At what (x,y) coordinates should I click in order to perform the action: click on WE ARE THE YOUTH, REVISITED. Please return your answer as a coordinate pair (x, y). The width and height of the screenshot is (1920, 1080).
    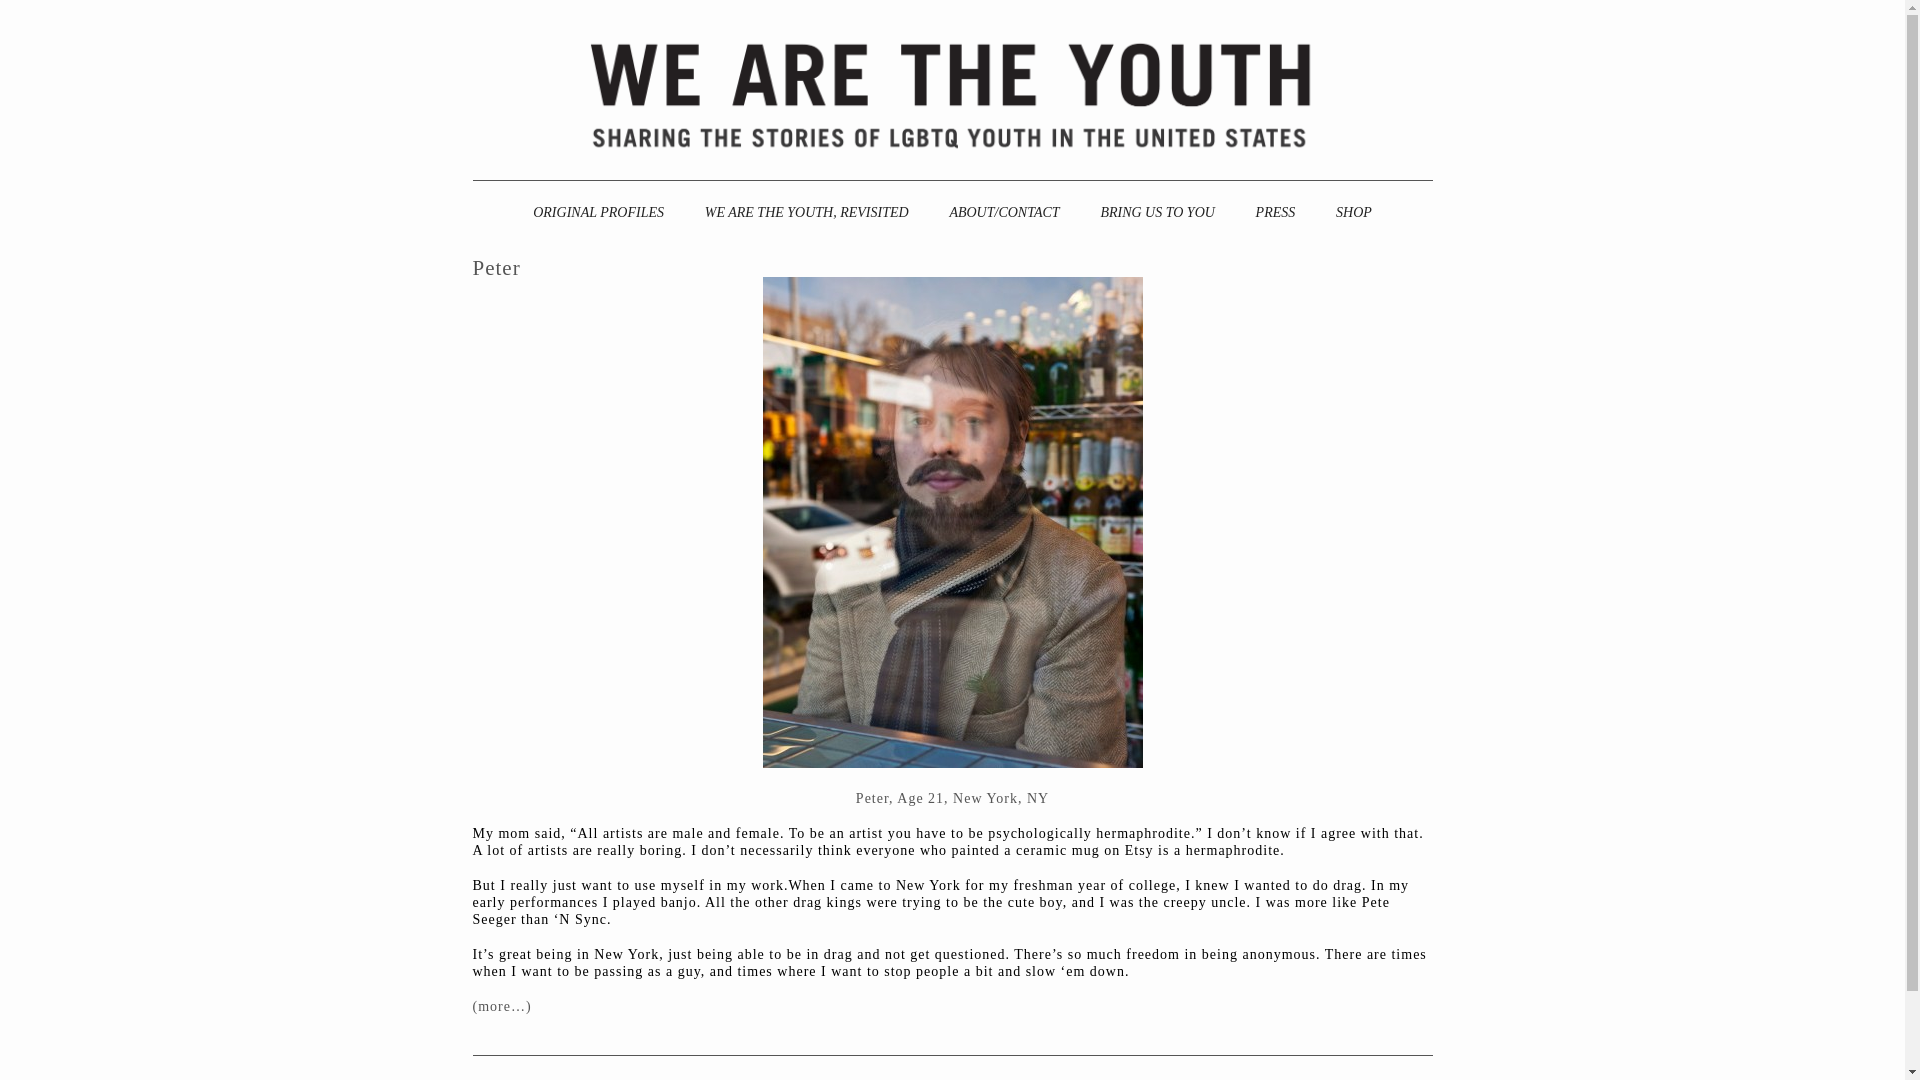
    Looking at the image, I should click on (807, 212).